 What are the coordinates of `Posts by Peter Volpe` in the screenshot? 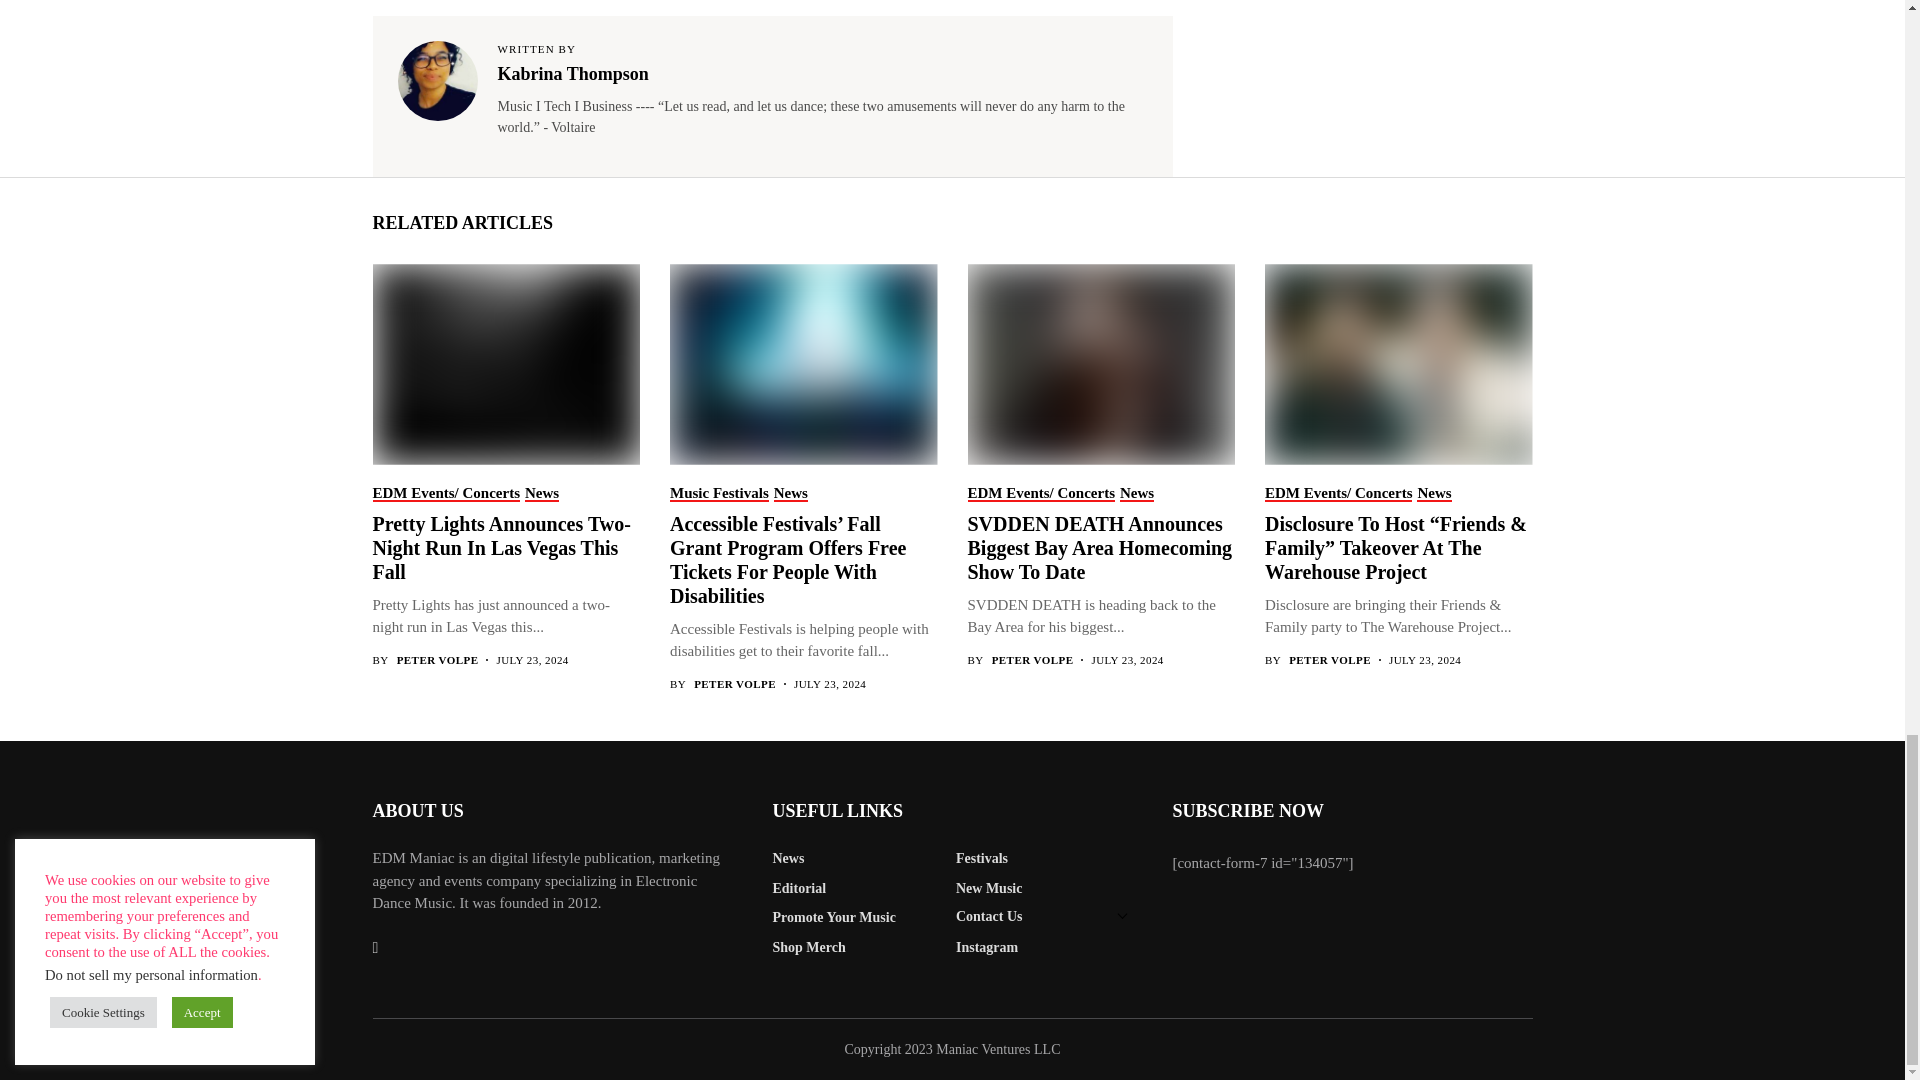 It's located at (1032, 660).